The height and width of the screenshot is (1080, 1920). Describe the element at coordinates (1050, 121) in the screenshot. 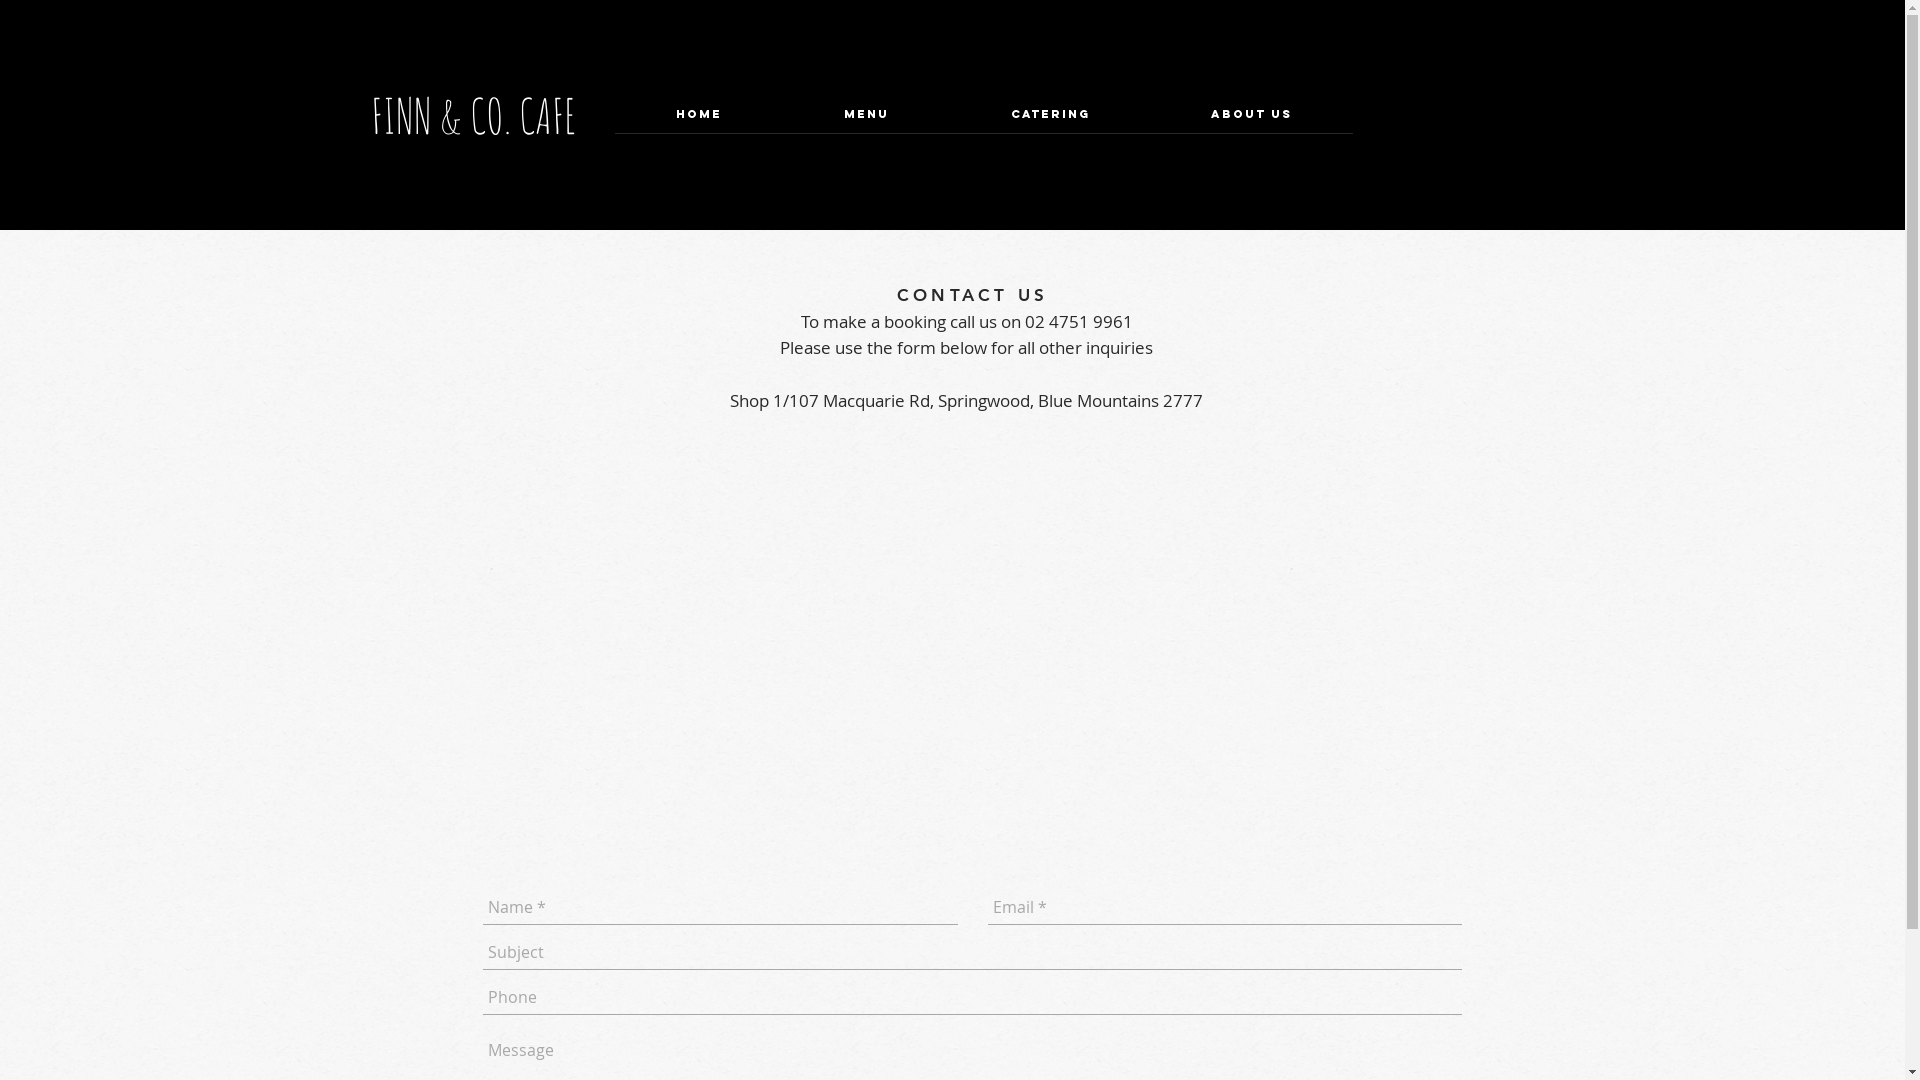

I see `Catering` at that location.